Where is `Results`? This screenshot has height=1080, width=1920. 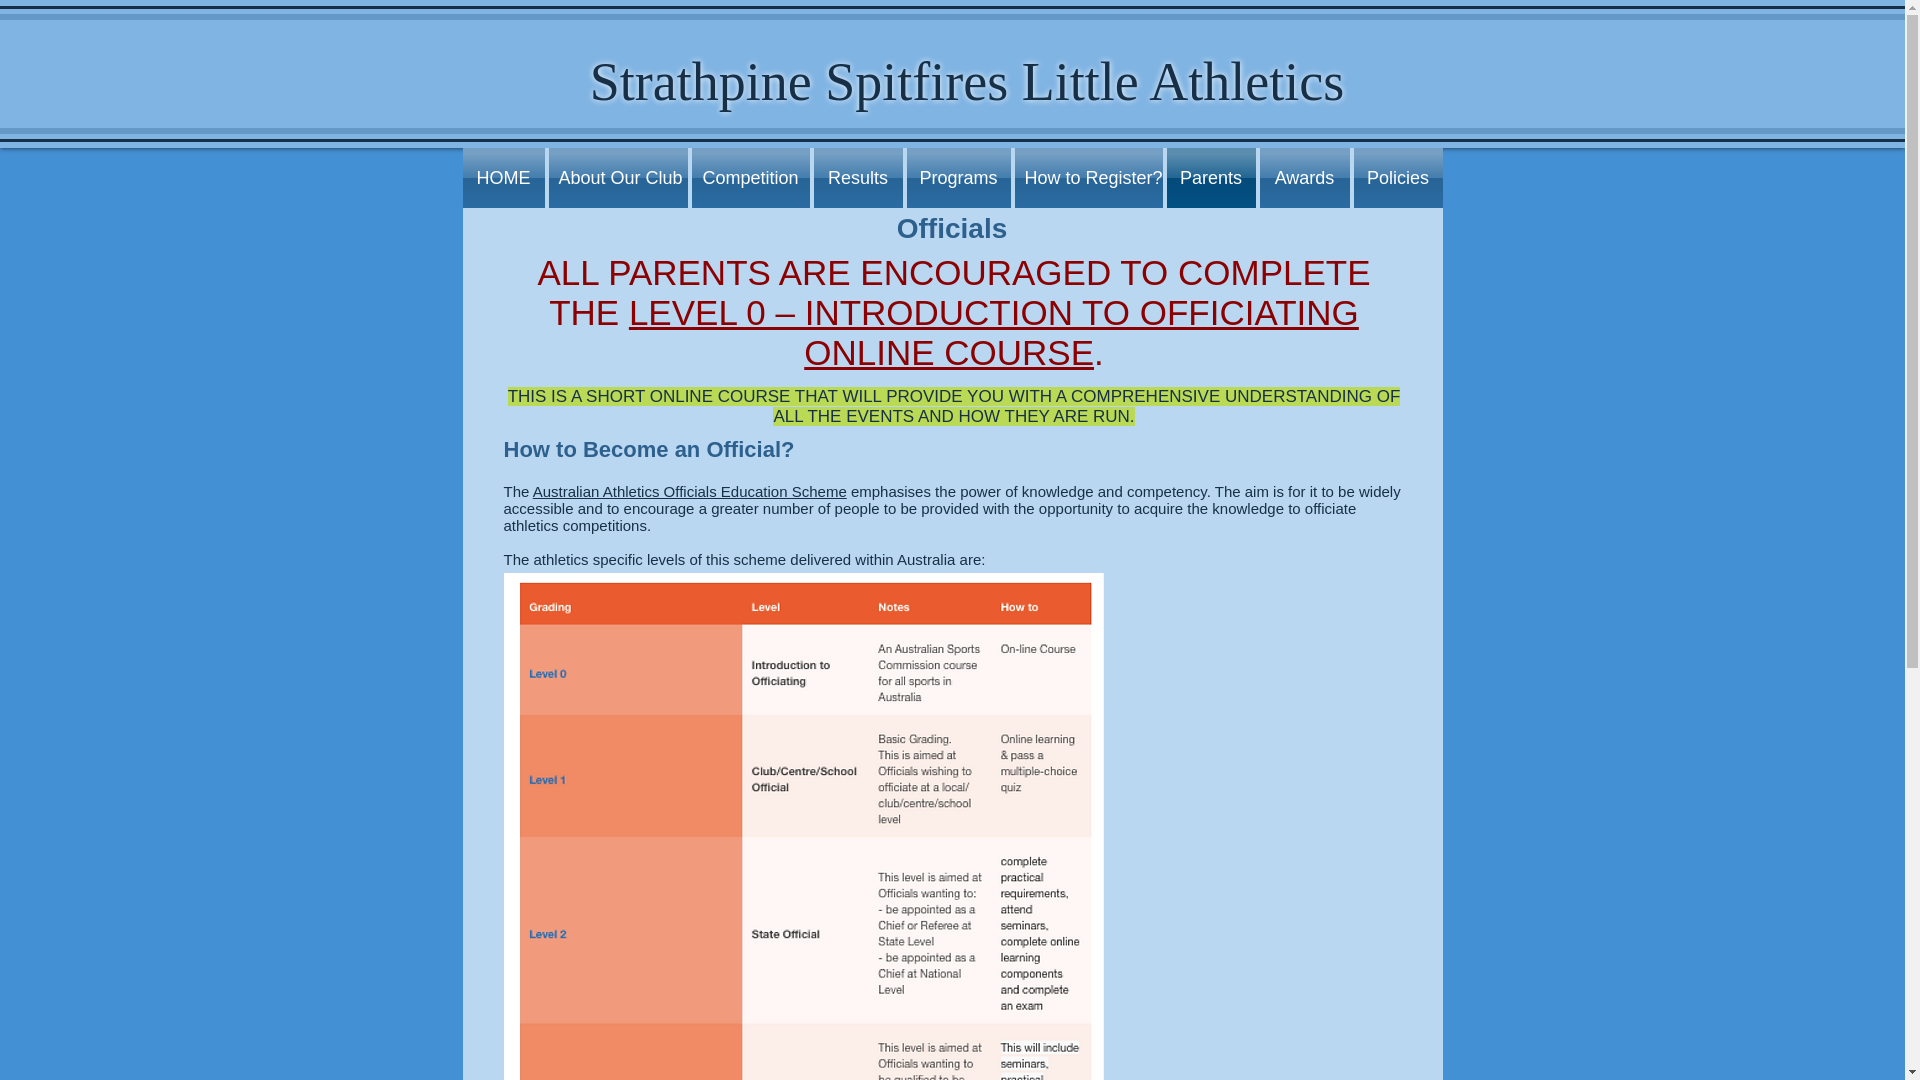 Results is located at coordinates (858, 178).